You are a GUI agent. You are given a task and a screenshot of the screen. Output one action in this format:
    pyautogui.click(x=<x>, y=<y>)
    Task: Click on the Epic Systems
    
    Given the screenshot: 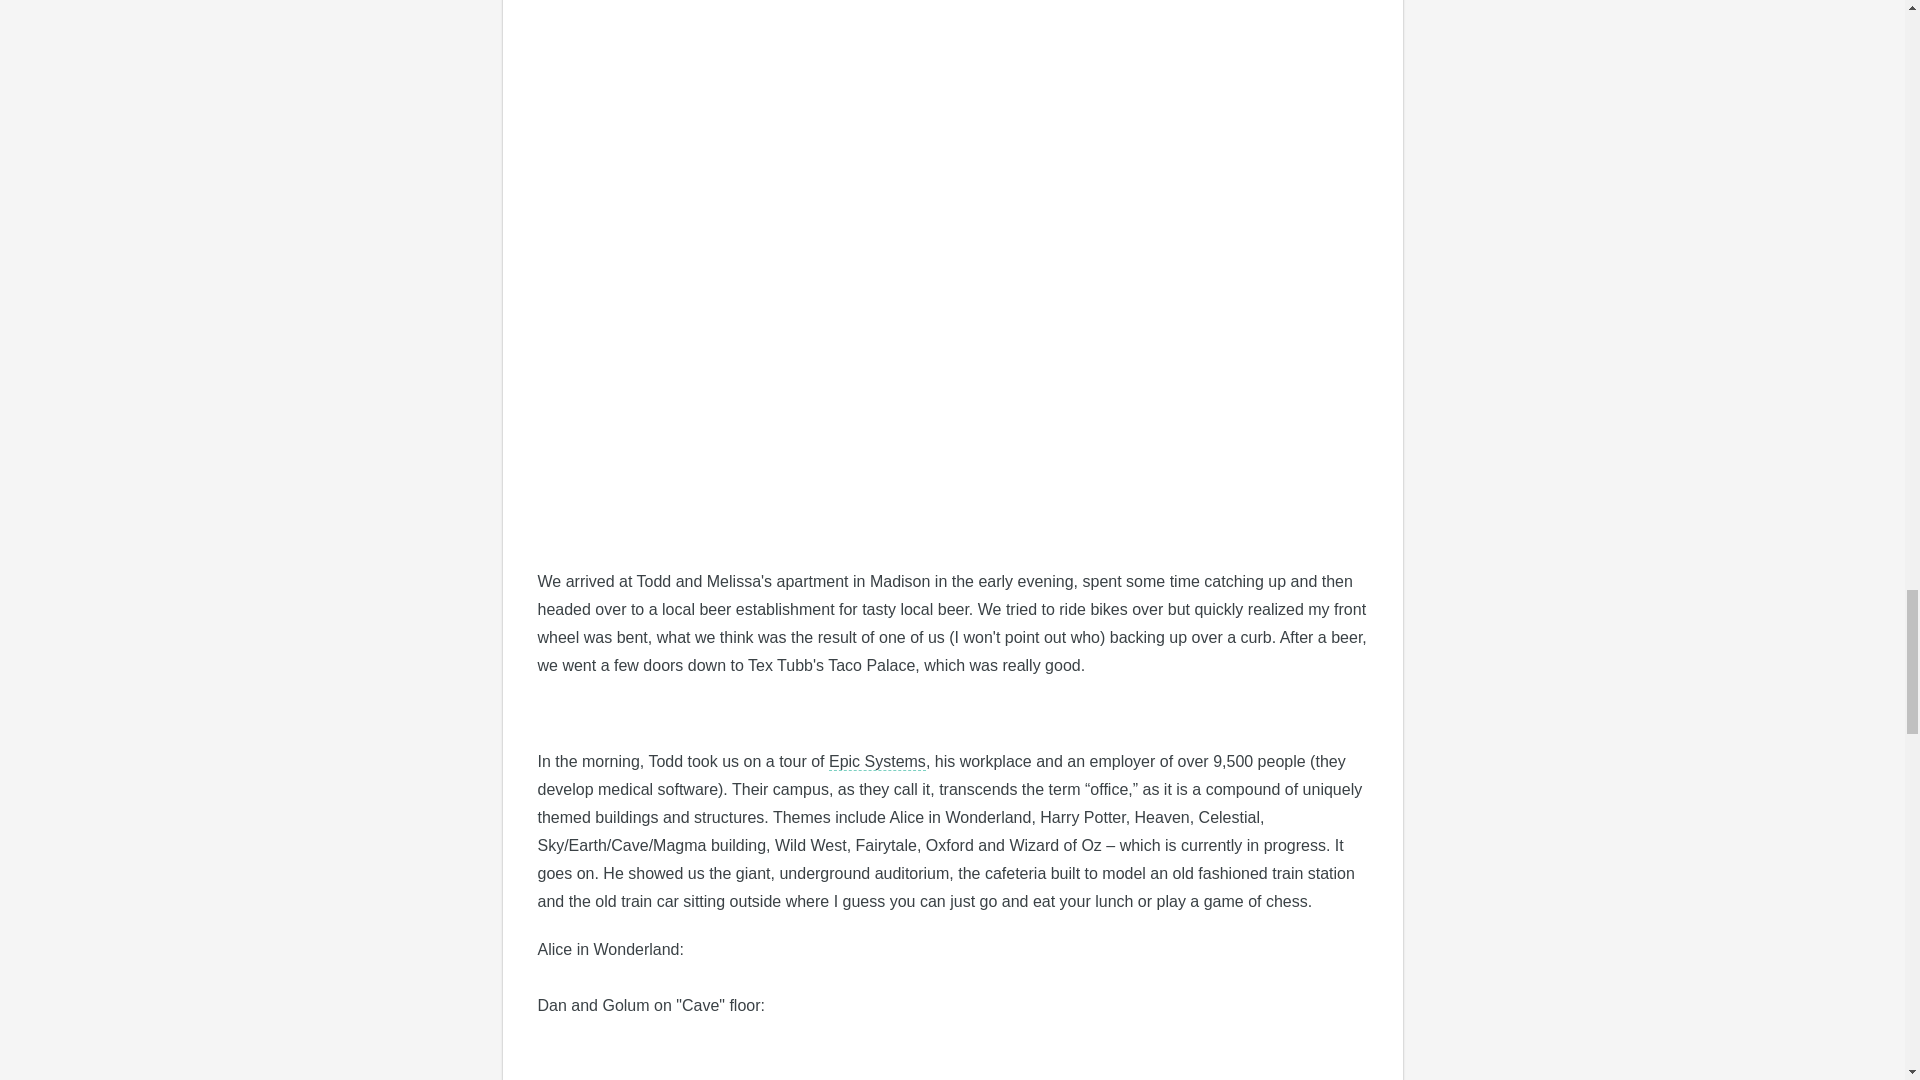 What is the action you would take?
    pyautogui.click(x=877, y=762)
    